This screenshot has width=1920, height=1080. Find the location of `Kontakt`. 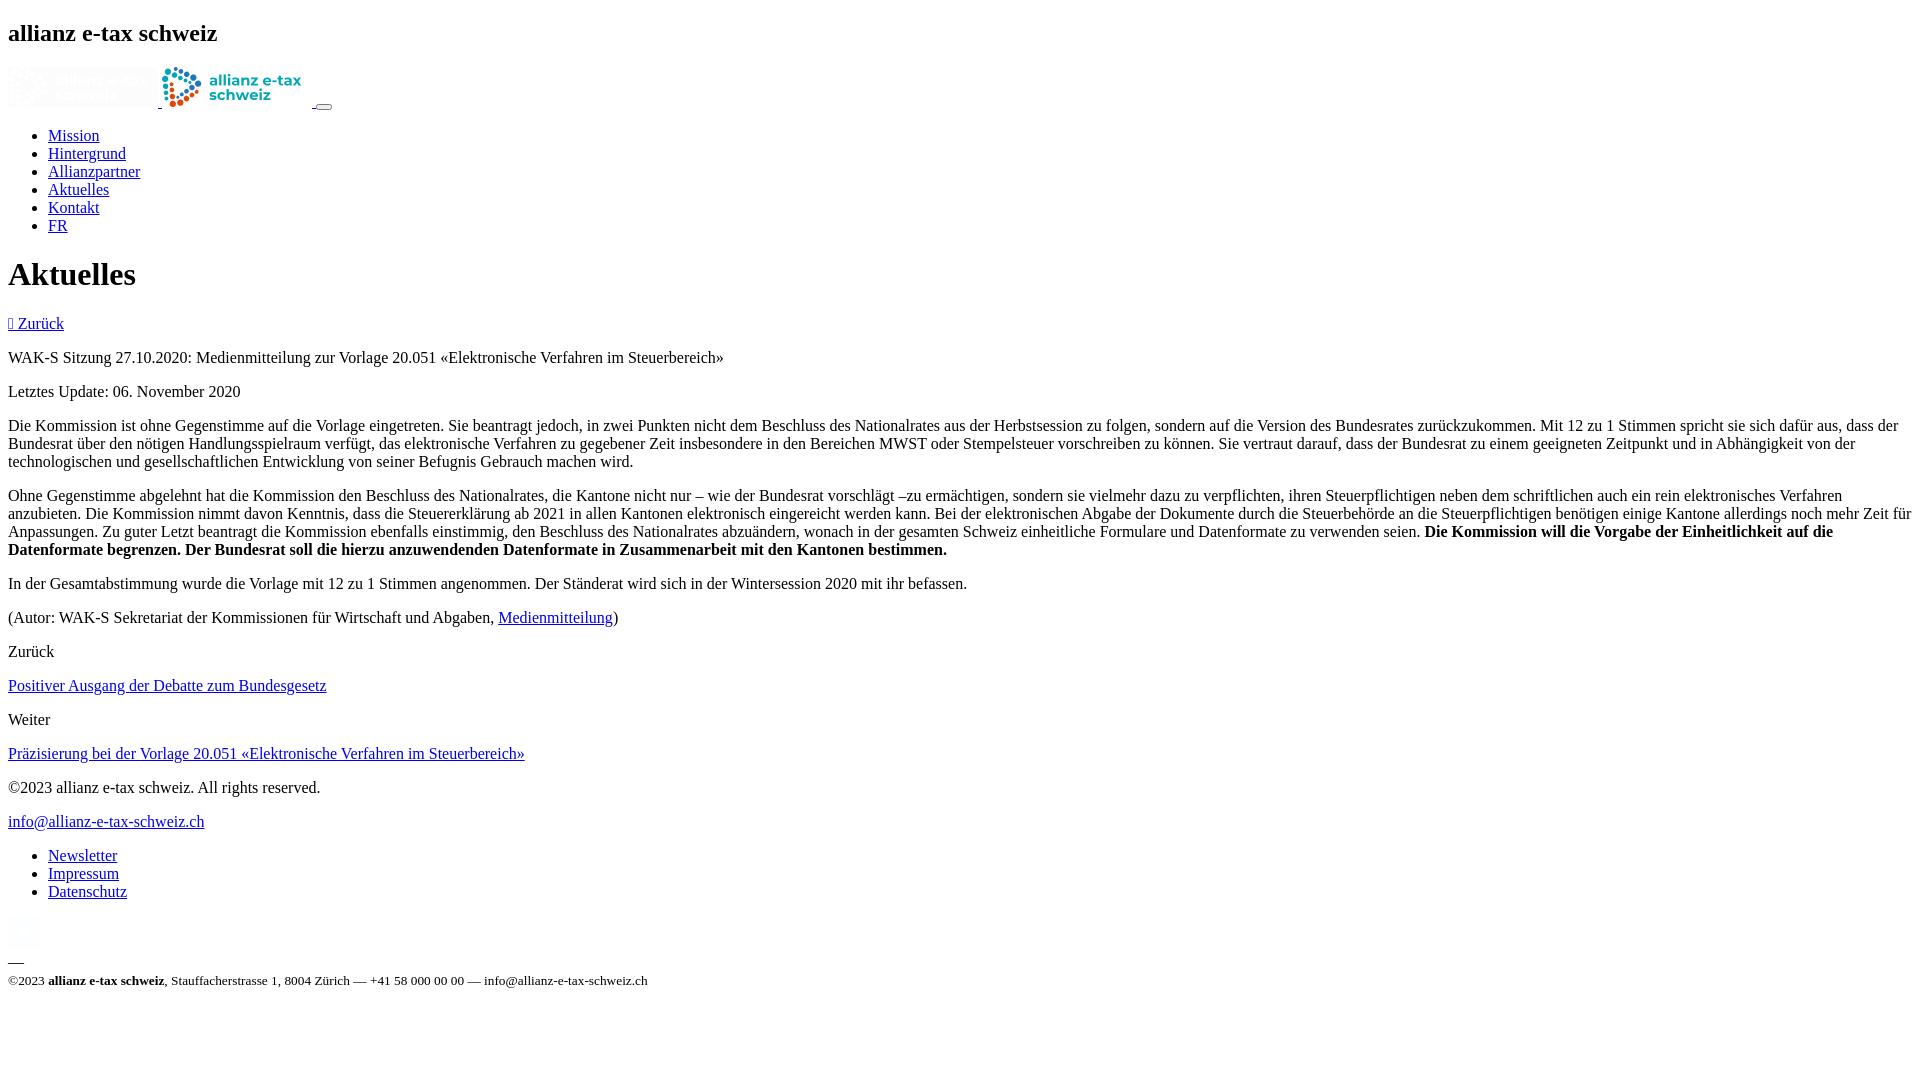

Kontakt is located at coordinates (74, 208).